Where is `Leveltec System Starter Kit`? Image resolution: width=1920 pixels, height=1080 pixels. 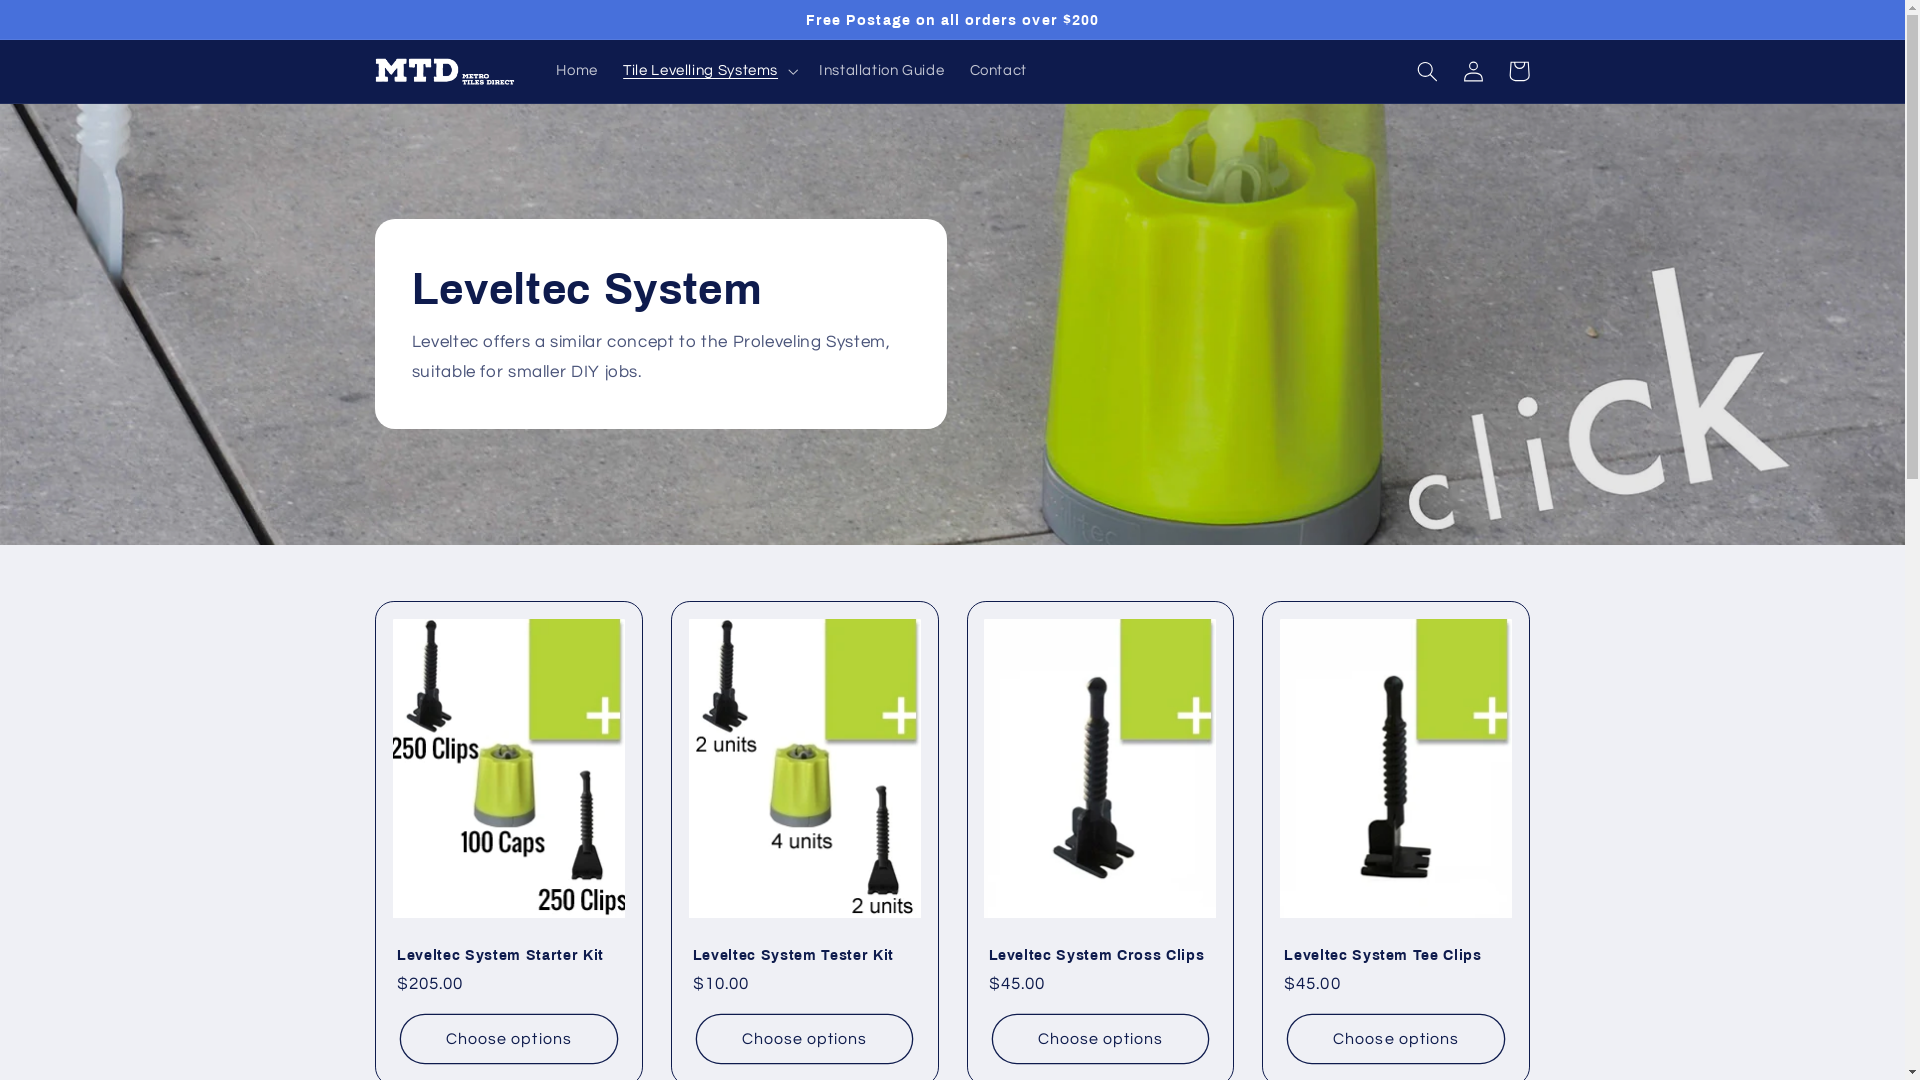 Leveltec System Starter Kit is located at coordinates (509, 955).